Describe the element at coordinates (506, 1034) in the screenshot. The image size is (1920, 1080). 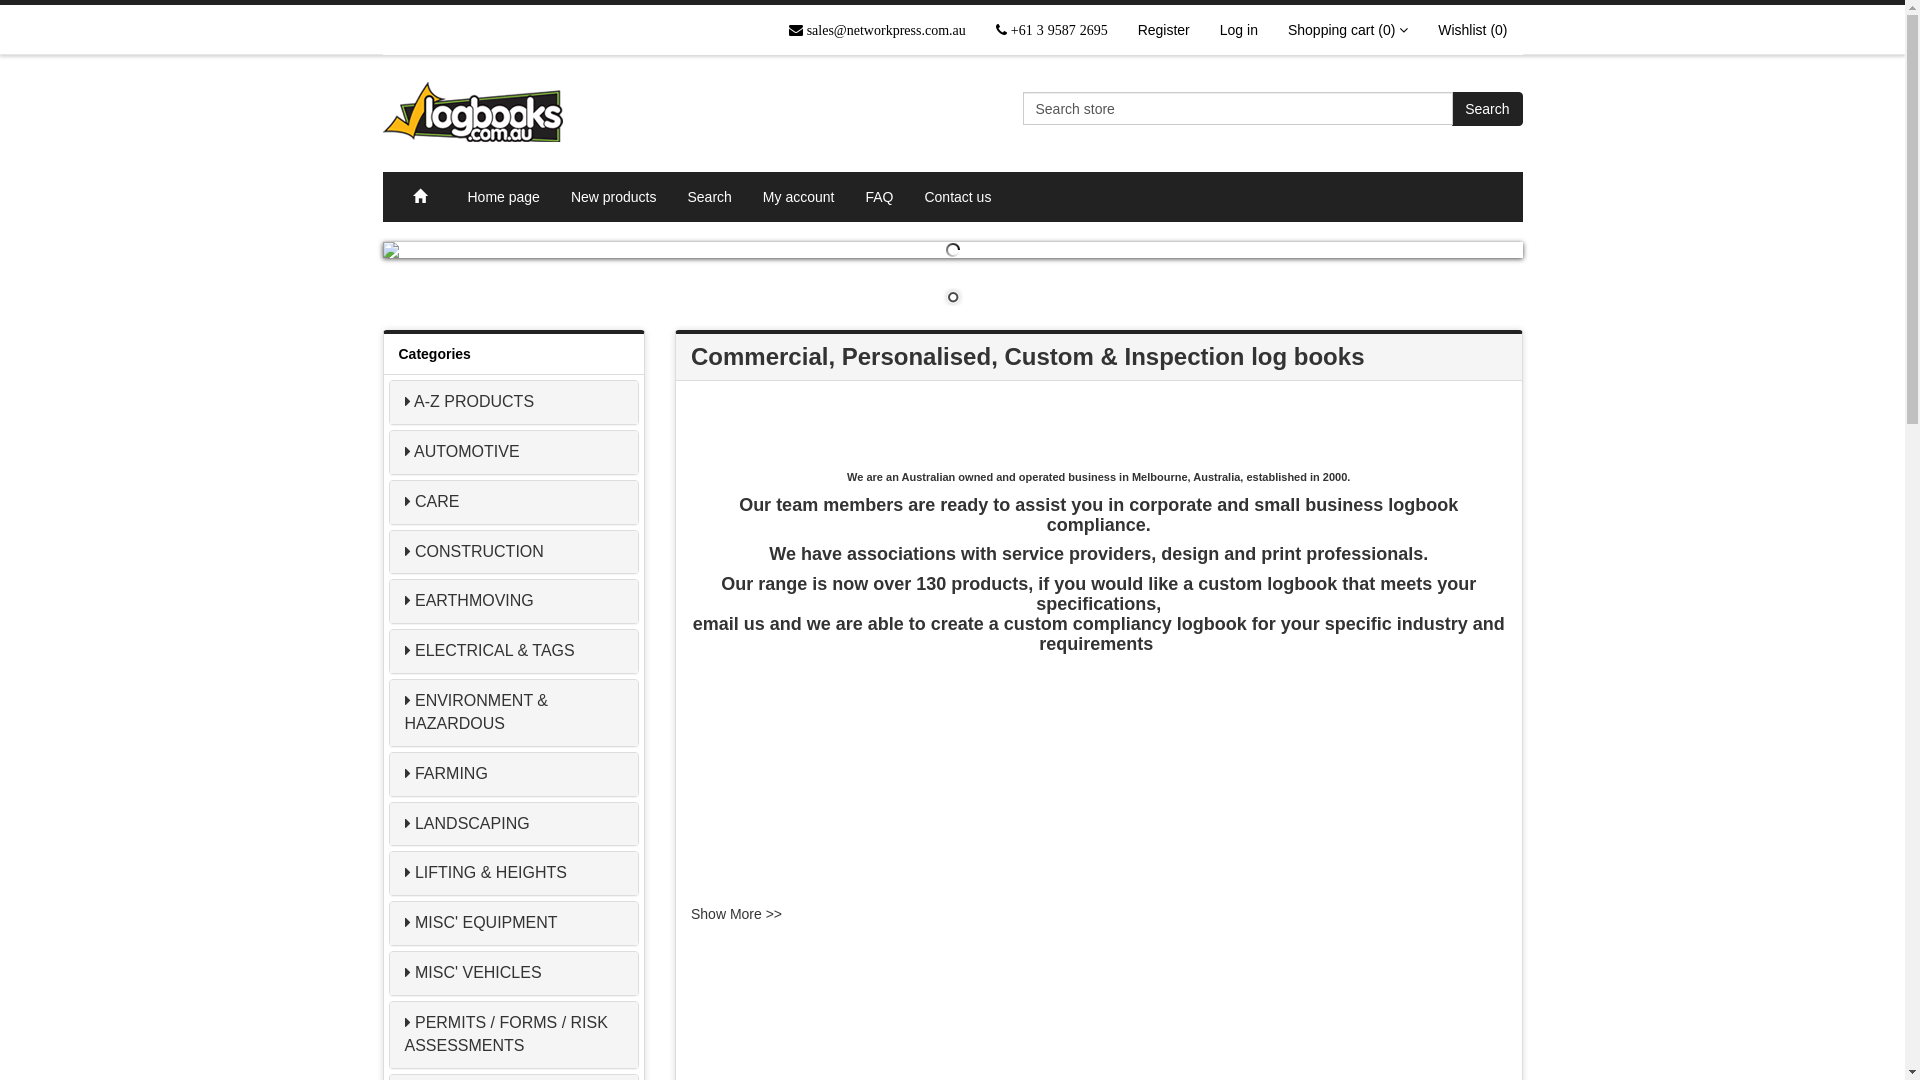
I see `PERMITS / FORMS / RISK ASSESSMENTS` at that location.